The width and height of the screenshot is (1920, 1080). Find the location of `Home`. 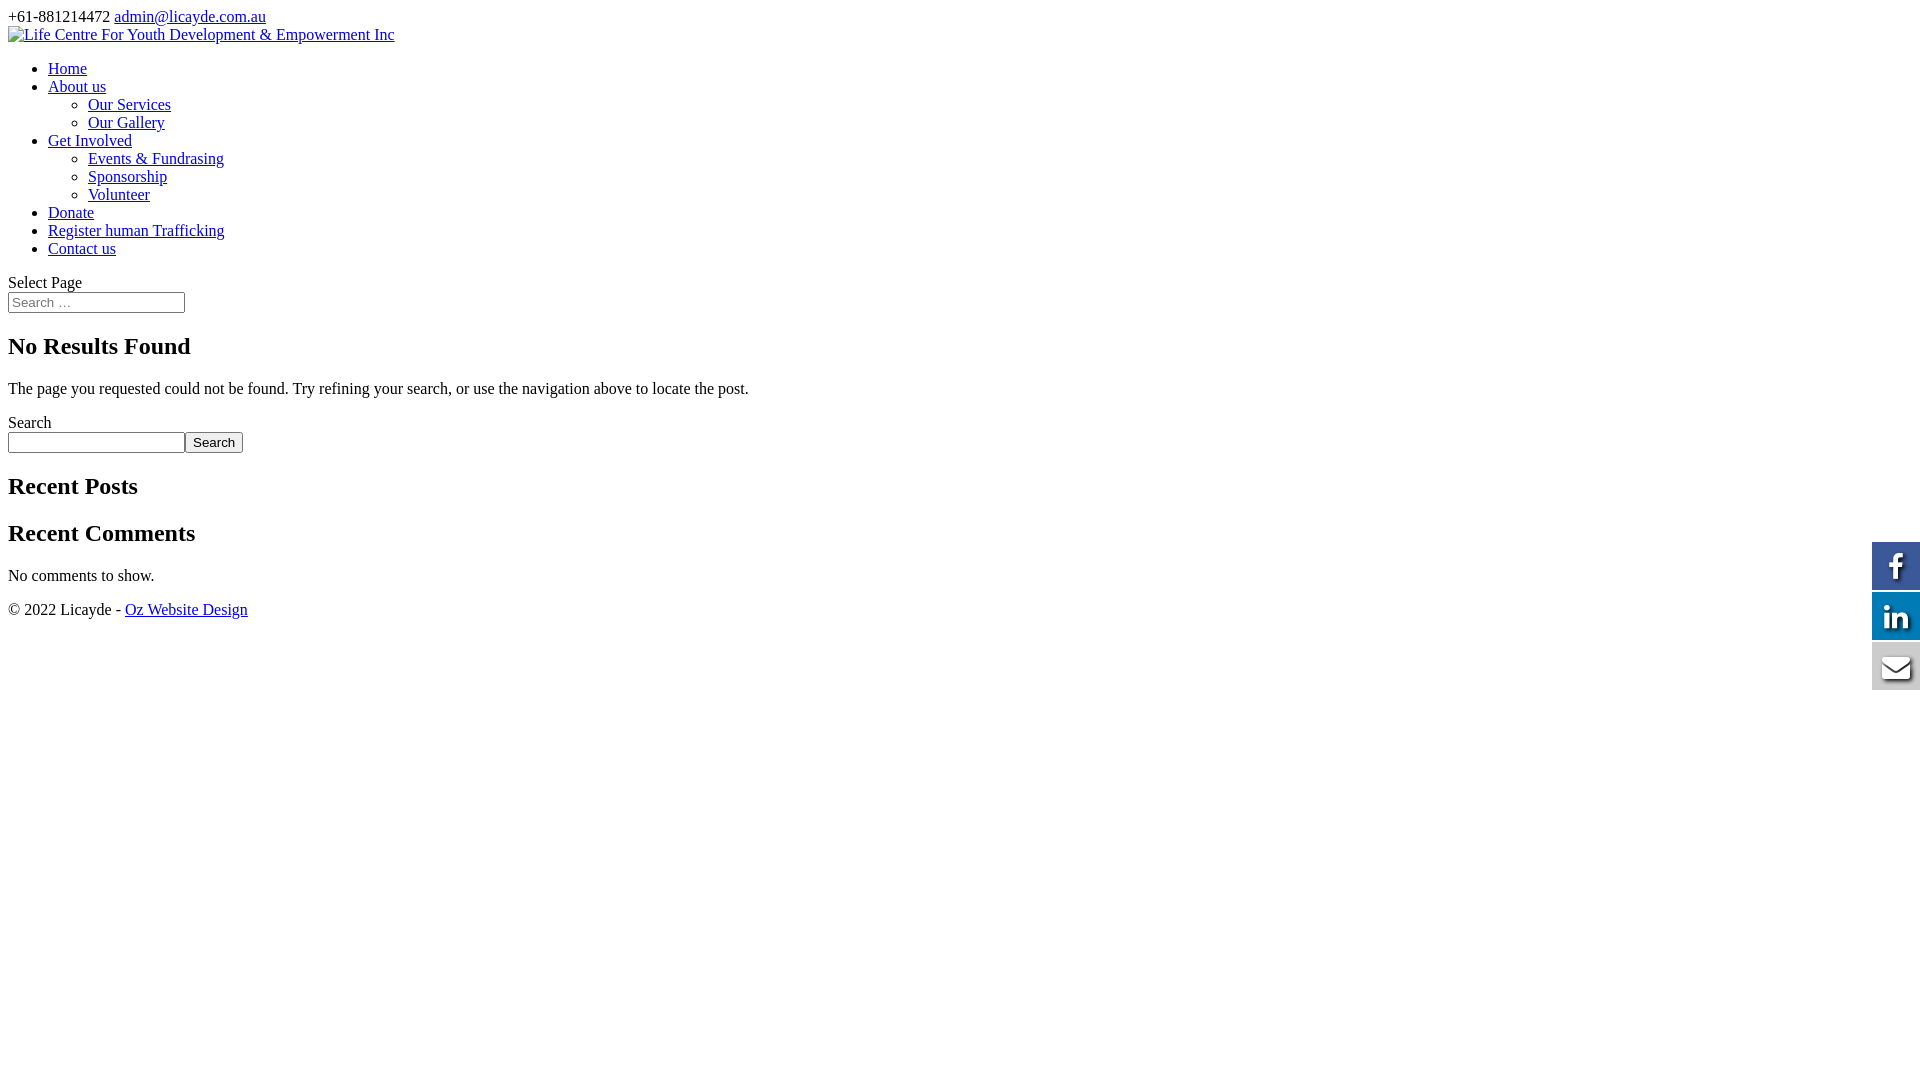

Home is located at coordinates (68, 68).